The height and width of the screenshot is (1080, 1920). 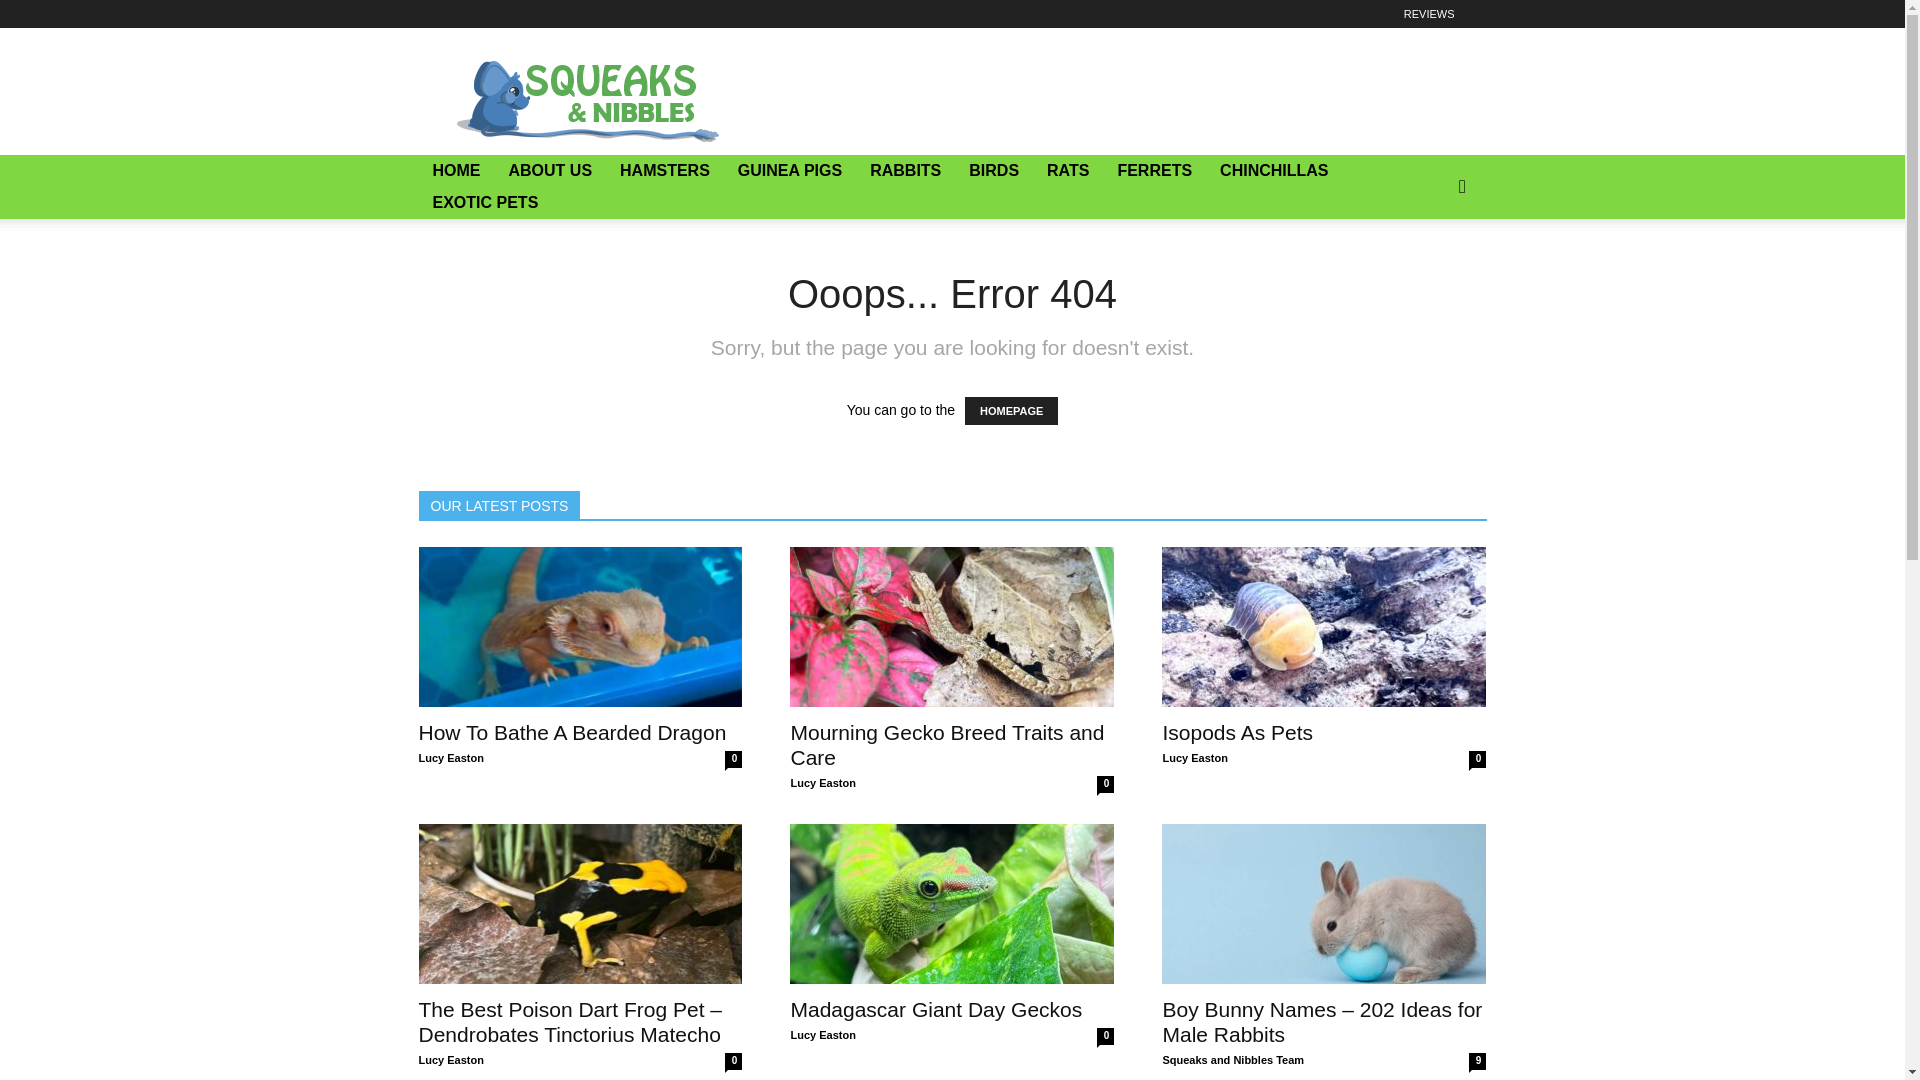 I want to click on Mourning Gecko Breed Traits and Care, so click(x=951, y=626).